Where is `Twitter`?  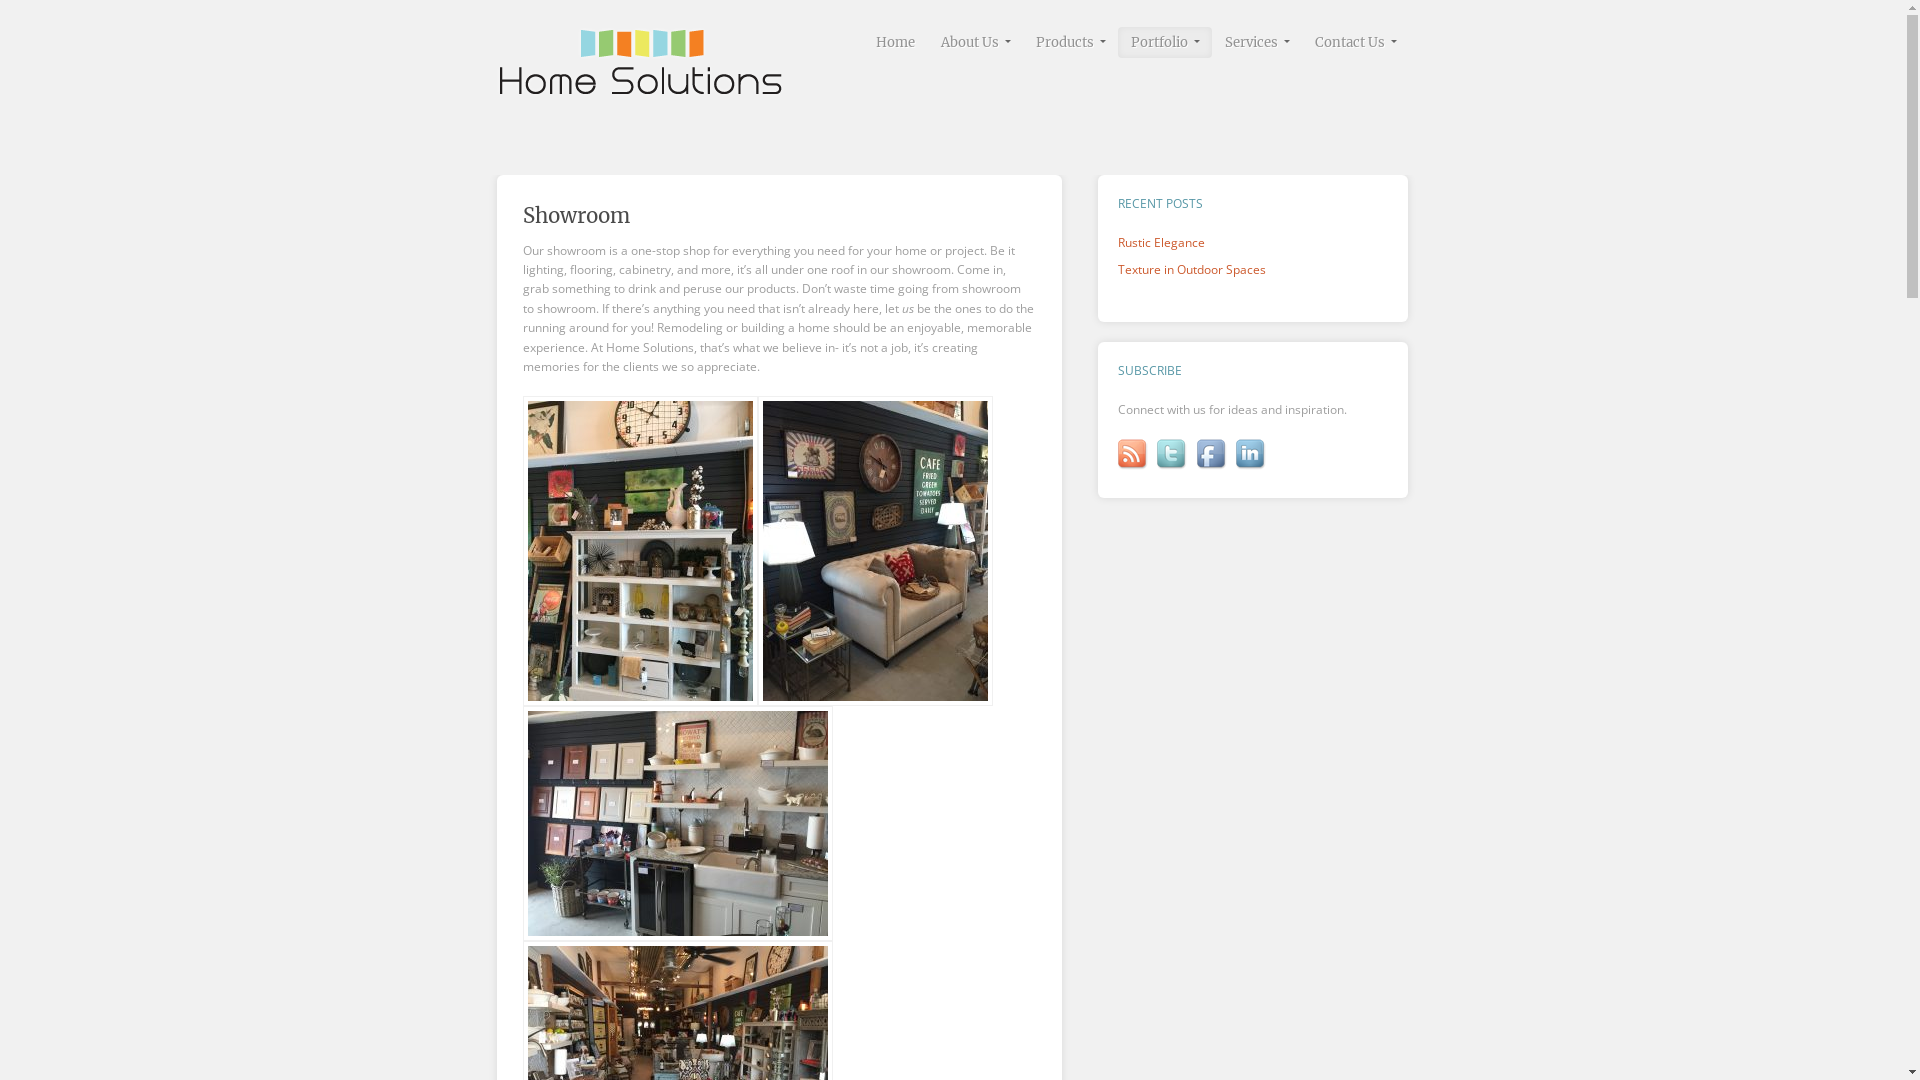
Twitter is located at coordinates (1173, 455).